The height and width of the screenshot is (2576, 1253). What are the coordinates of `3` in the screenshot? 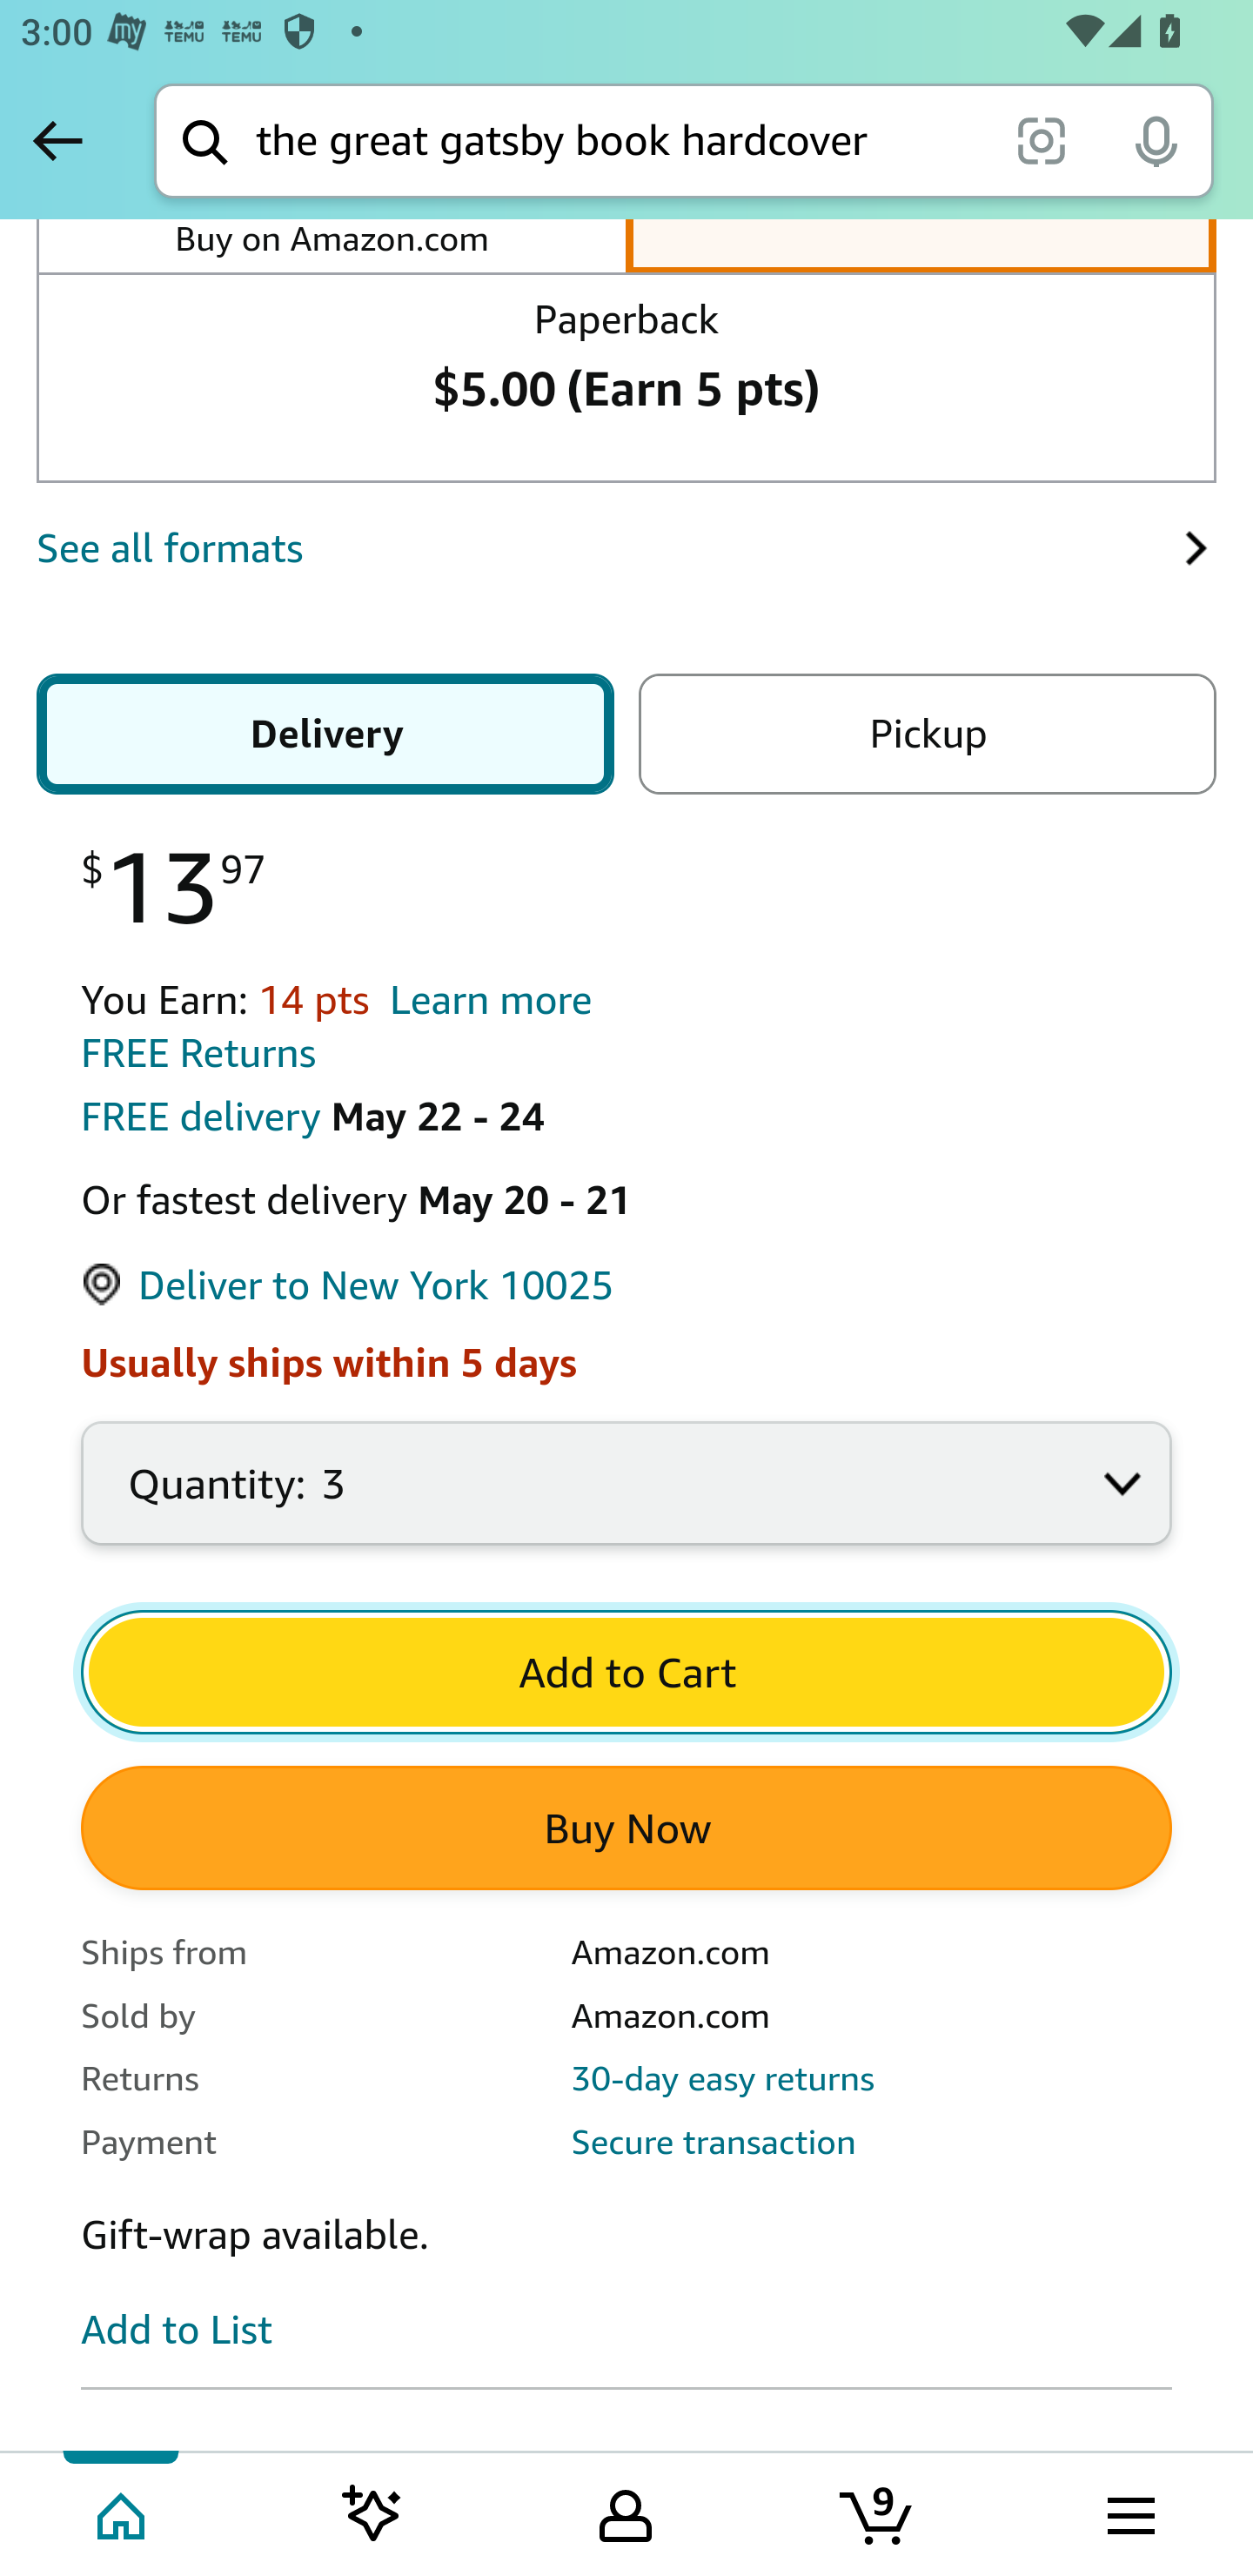 It's located at (626, 1499).